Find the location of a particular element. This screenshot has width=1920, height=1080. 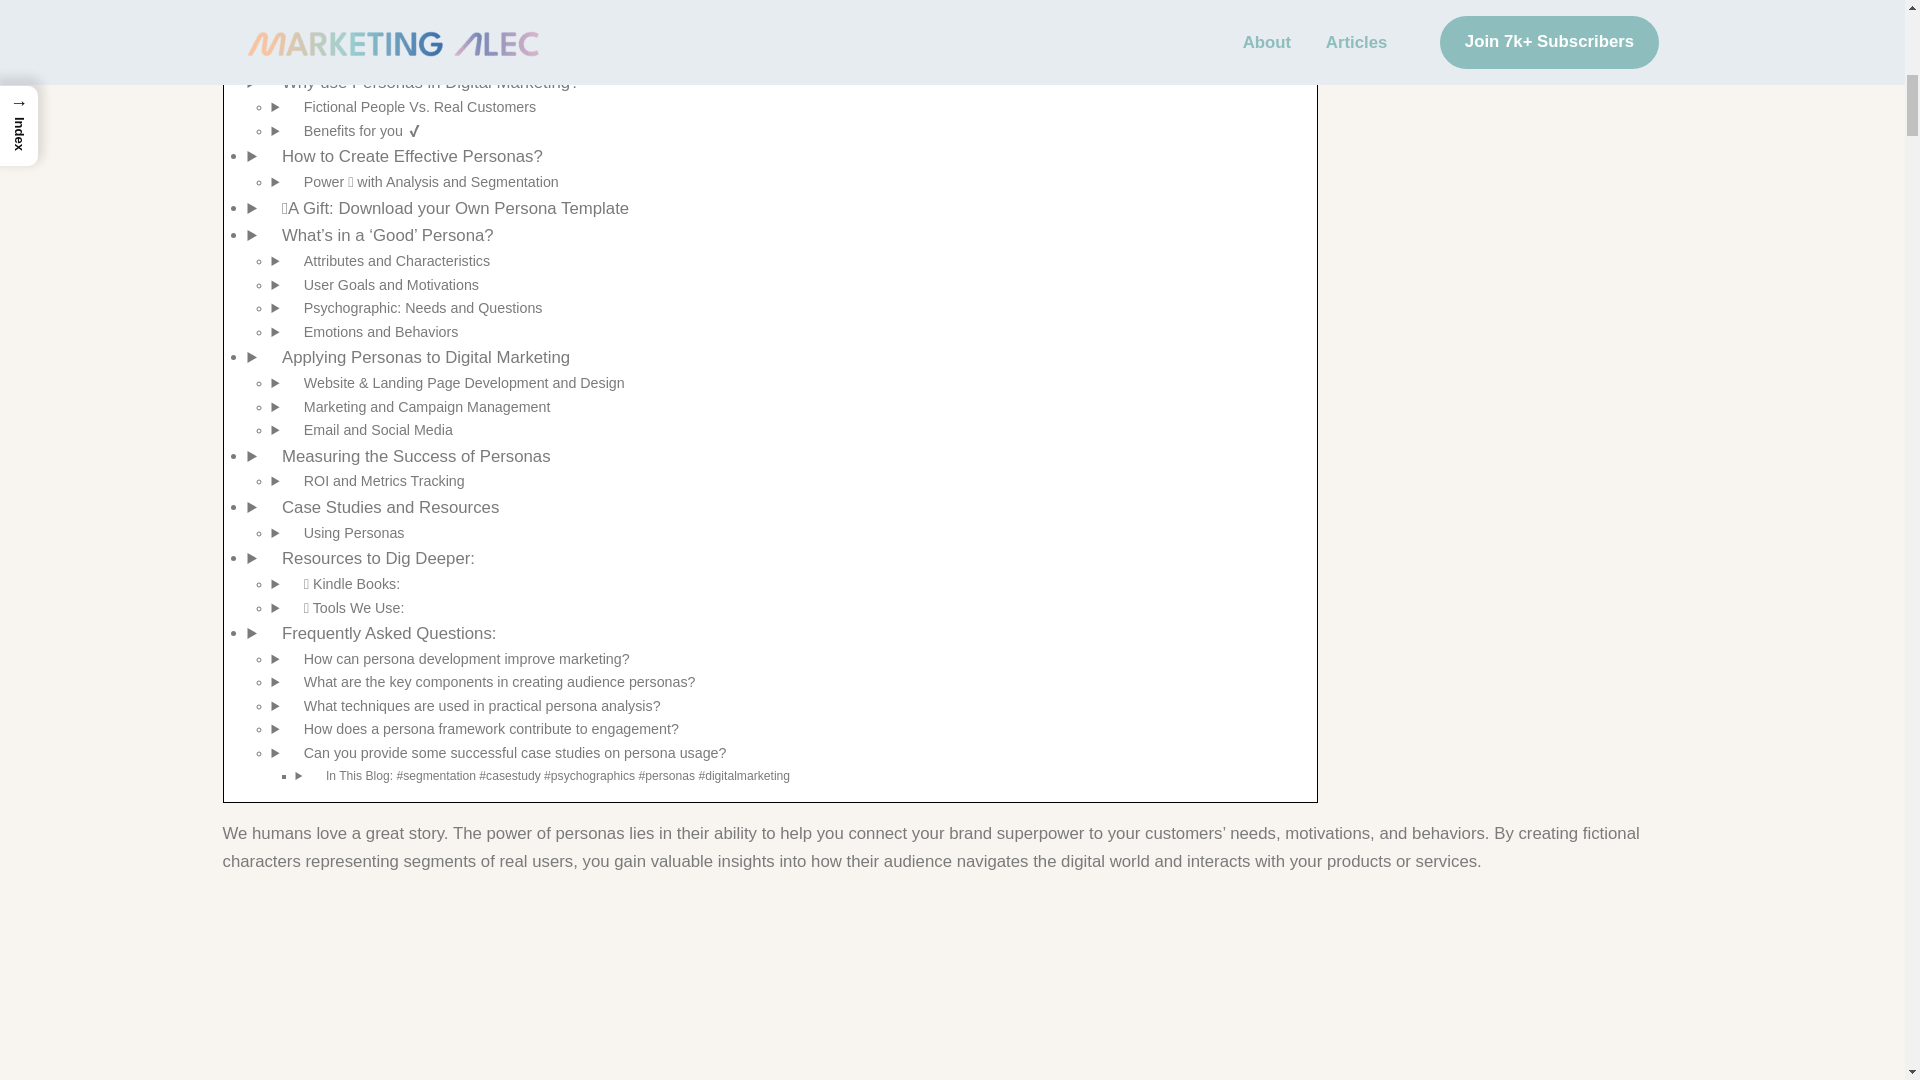

ROI and Metrics Tracking is located at coordinates (379, 476).